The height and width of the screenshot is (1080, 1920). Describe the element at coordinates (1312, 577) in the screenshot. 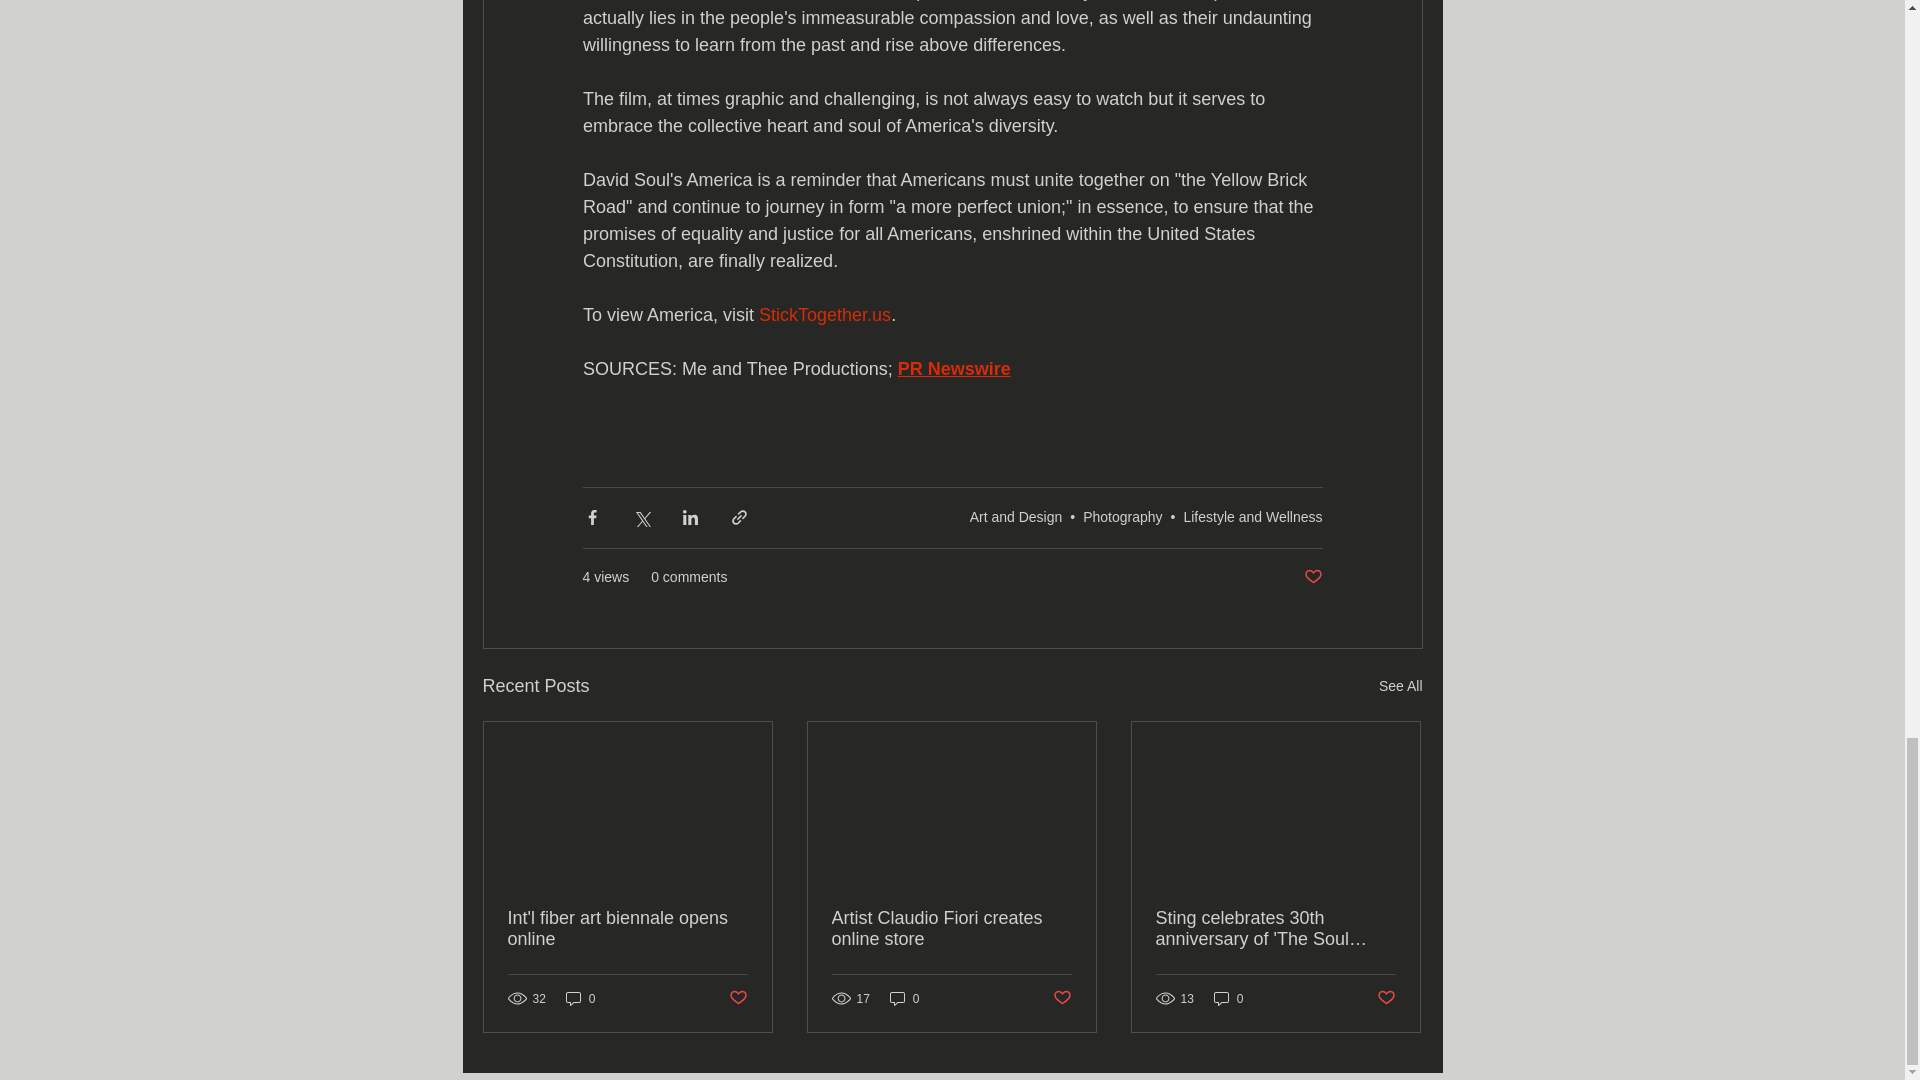

I see `Post not marked as liked` at that location.